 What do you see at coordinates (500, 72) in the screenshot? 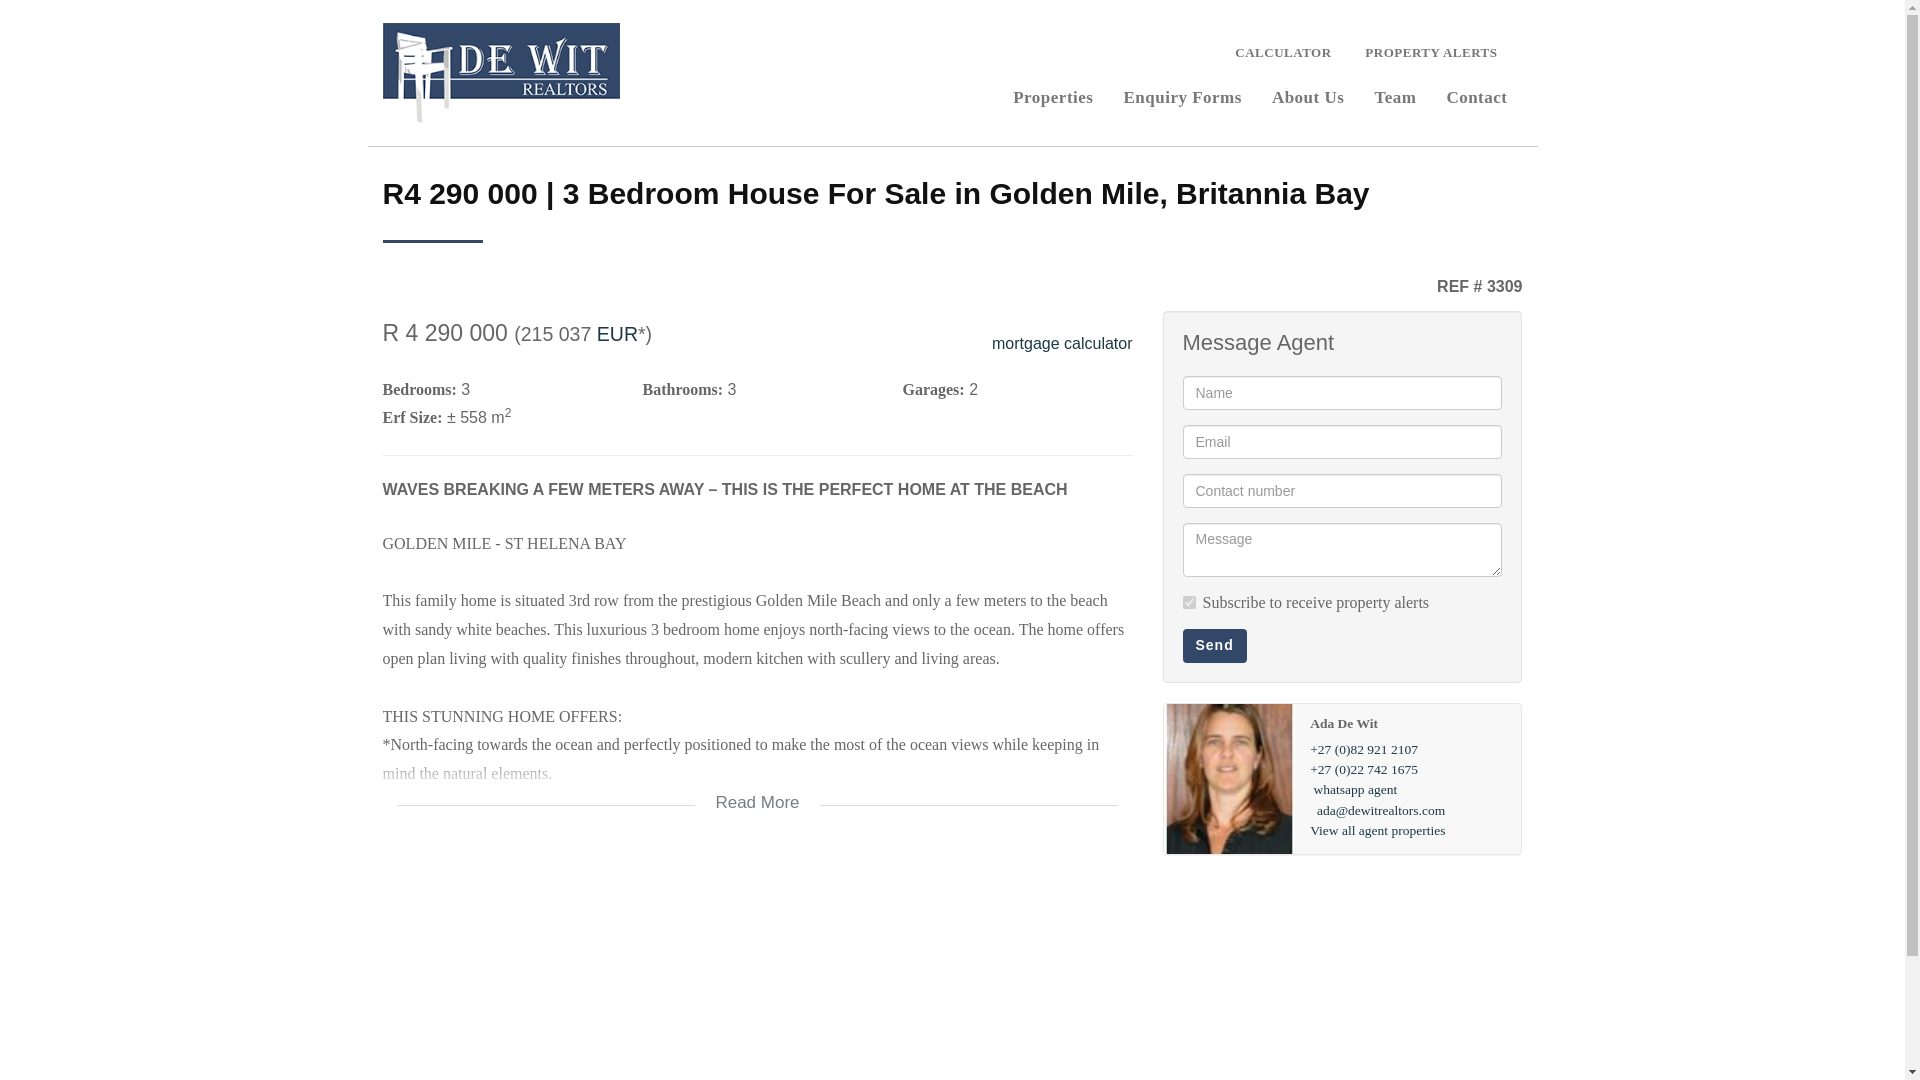
I see `De Wit Realtors, Estate Agency Logo` at bounding box center [500, 72].